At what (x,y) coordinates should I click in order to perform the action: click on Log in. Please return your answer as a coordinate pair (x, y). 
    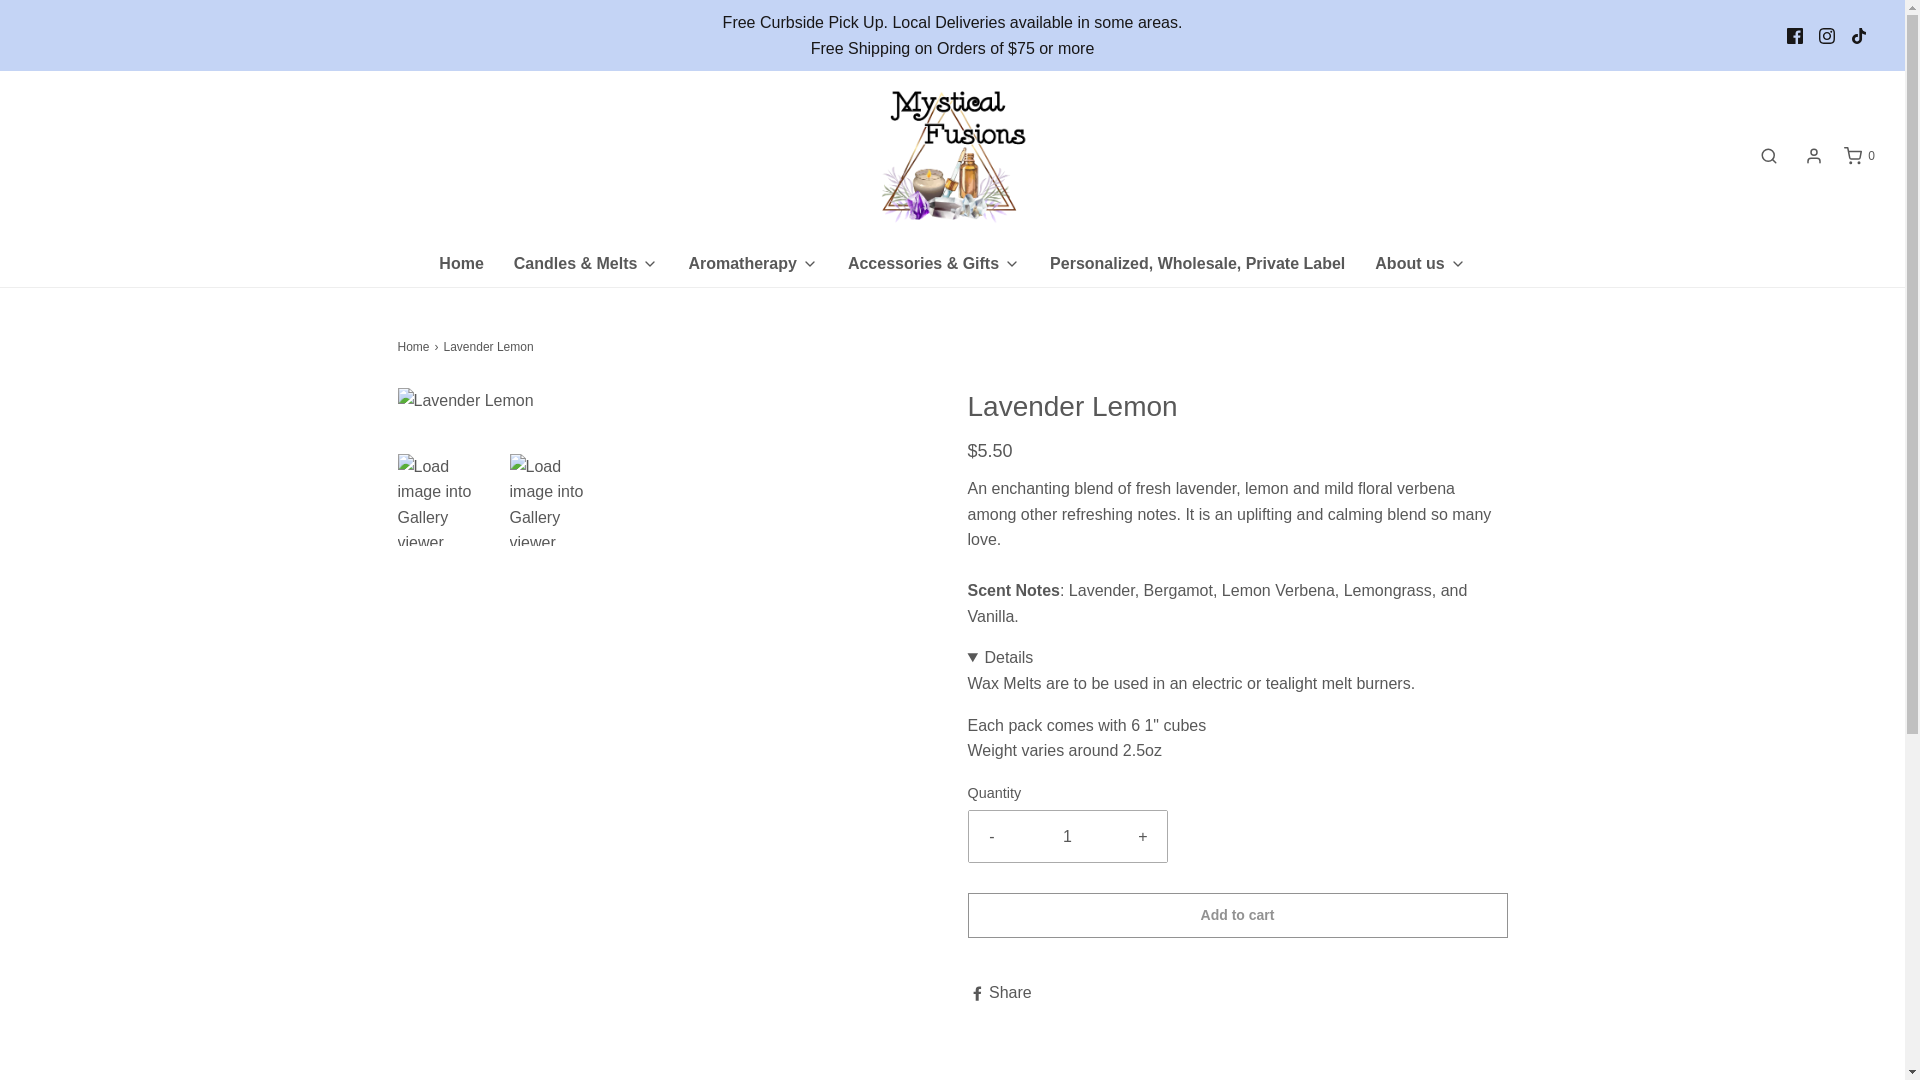
    Looking at the image, I should click on (1814, 156).